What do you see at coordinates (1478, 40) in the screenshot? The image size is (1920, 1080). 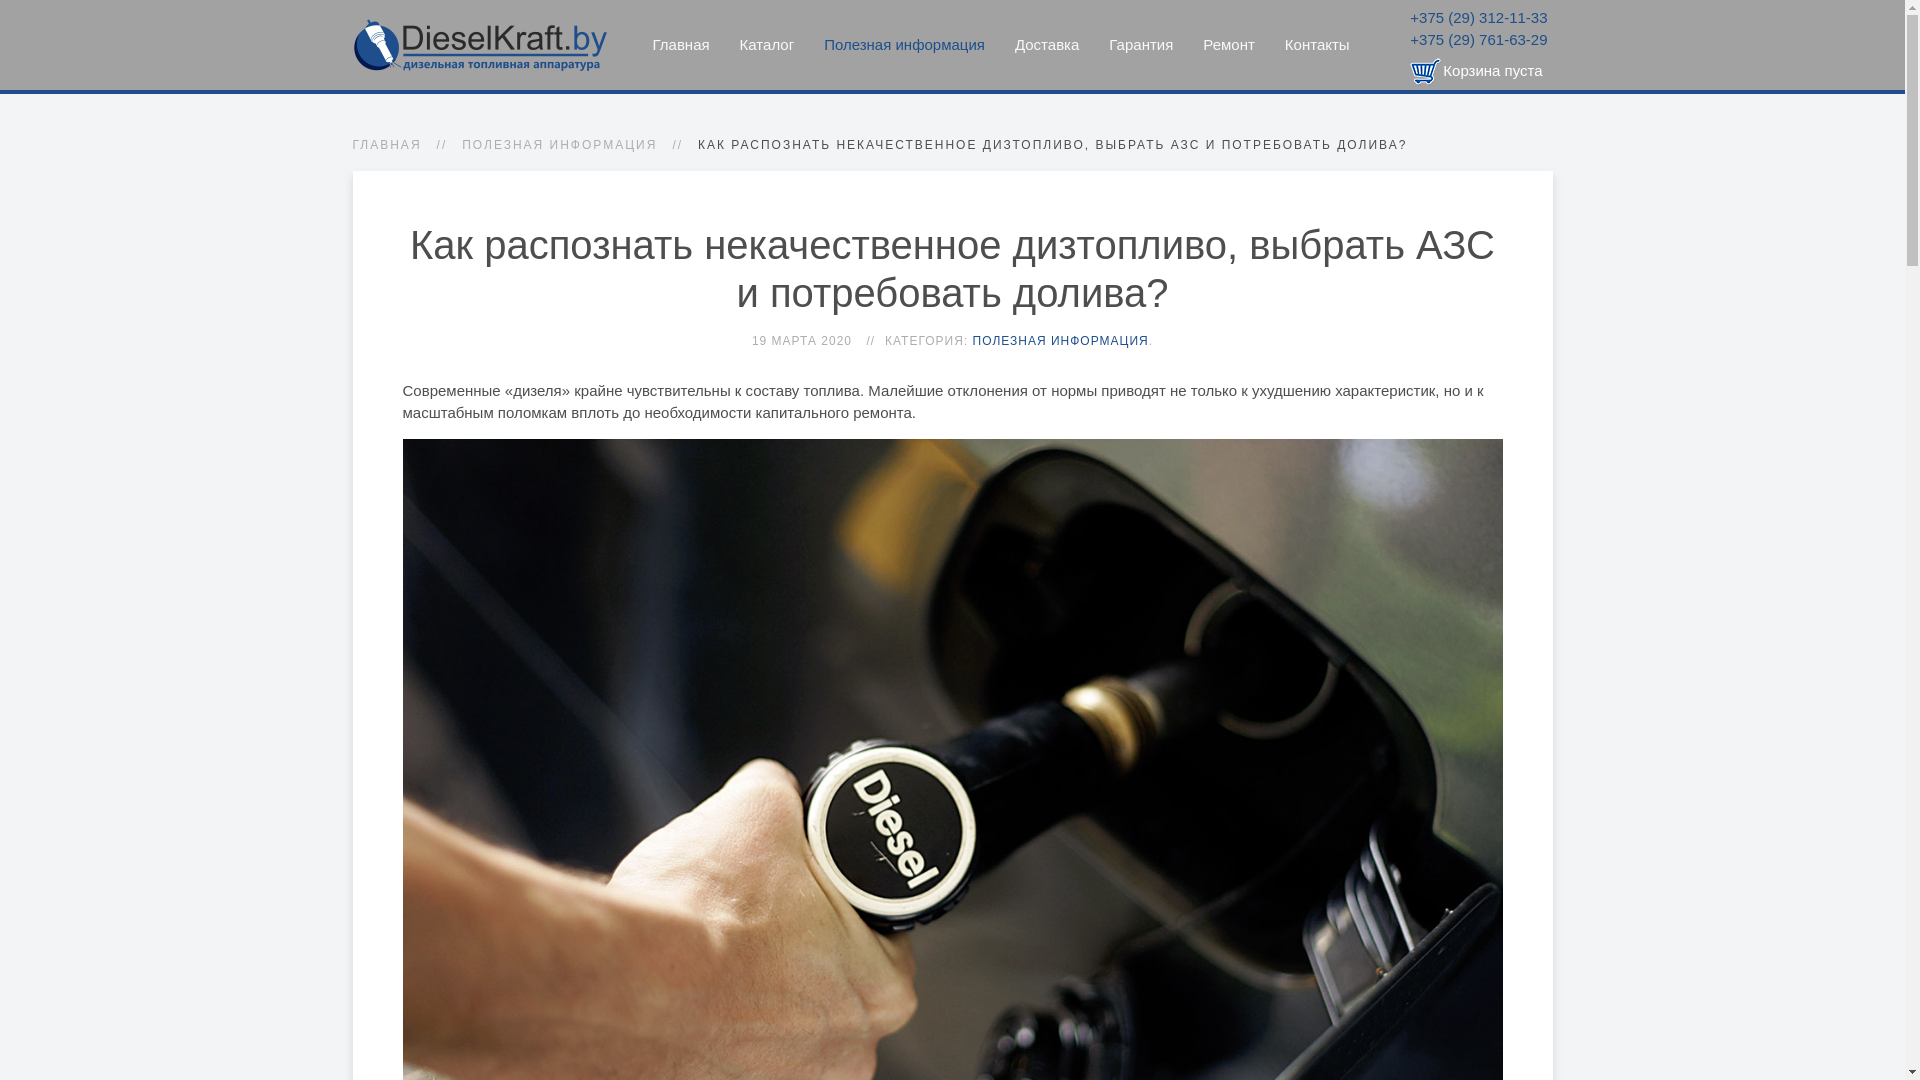 I see `+375 (29) 761-63-29` at bounding box center [1478, 40].